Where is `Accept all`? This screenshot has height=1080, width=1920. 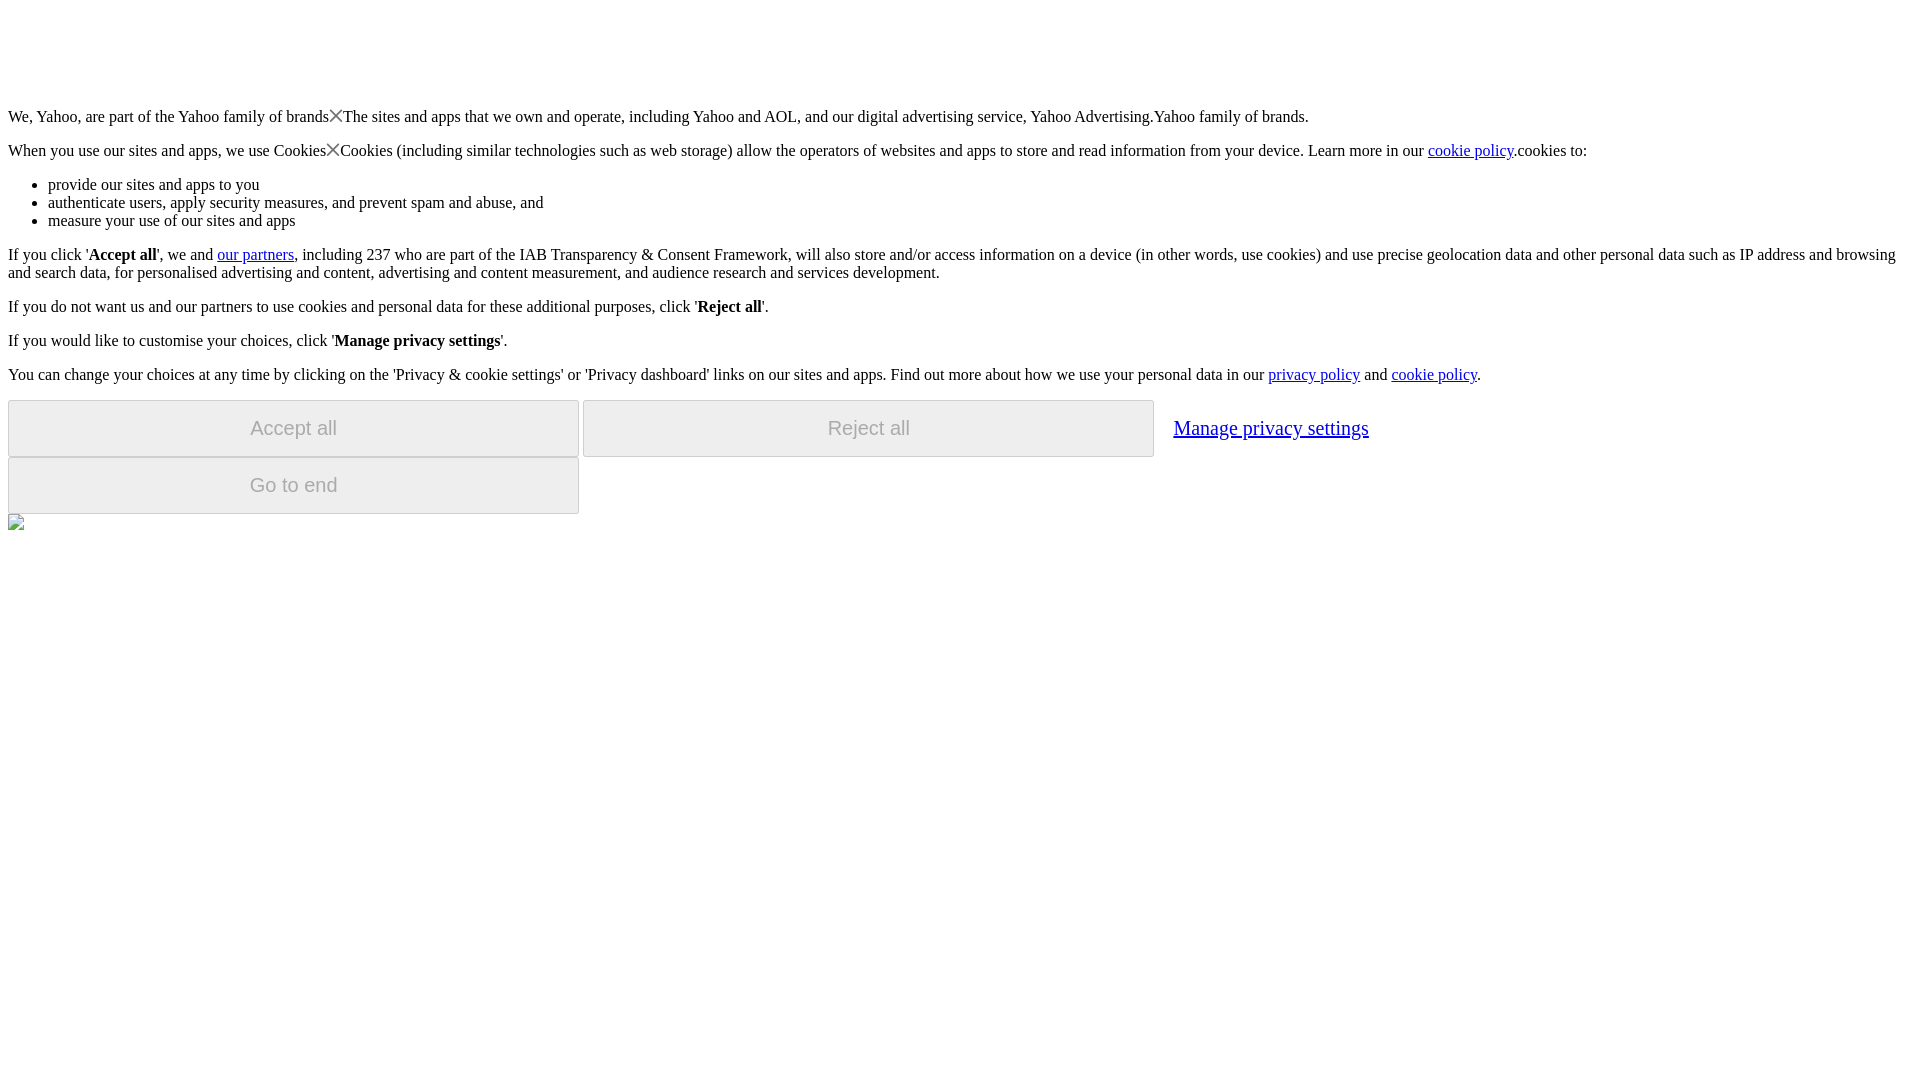
Accept all is located at coordinates (293, 428).